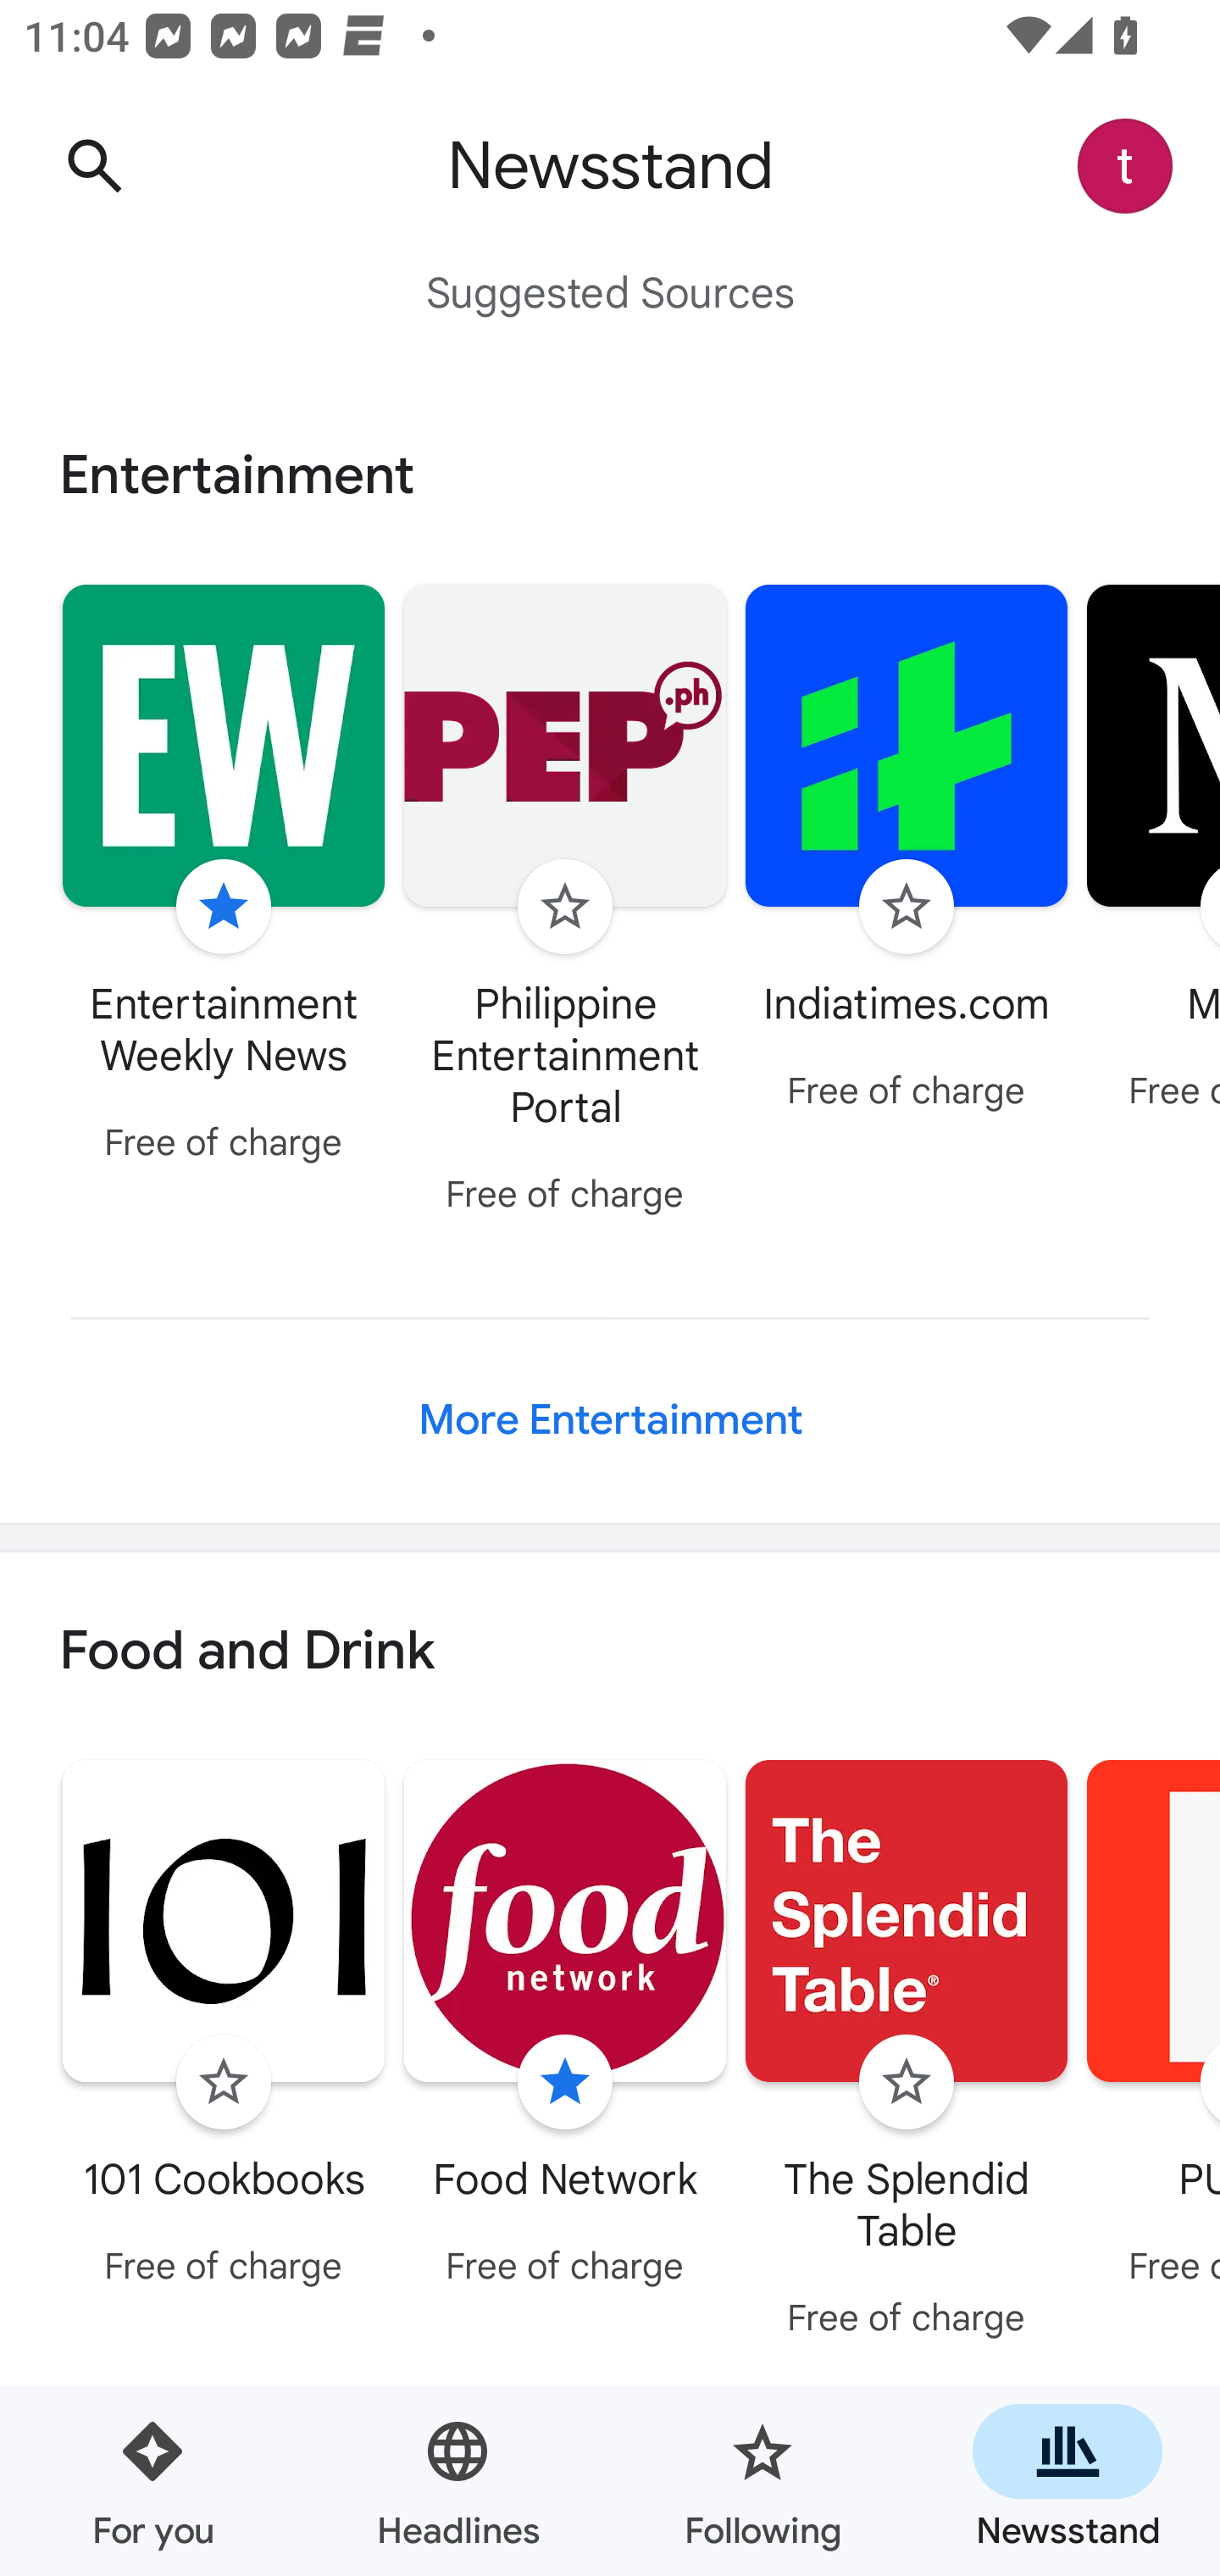  What do you see at coordinates (610, 1420) in the screenshot?
I see `More Entertainment` at bounding box center [610, 1420].